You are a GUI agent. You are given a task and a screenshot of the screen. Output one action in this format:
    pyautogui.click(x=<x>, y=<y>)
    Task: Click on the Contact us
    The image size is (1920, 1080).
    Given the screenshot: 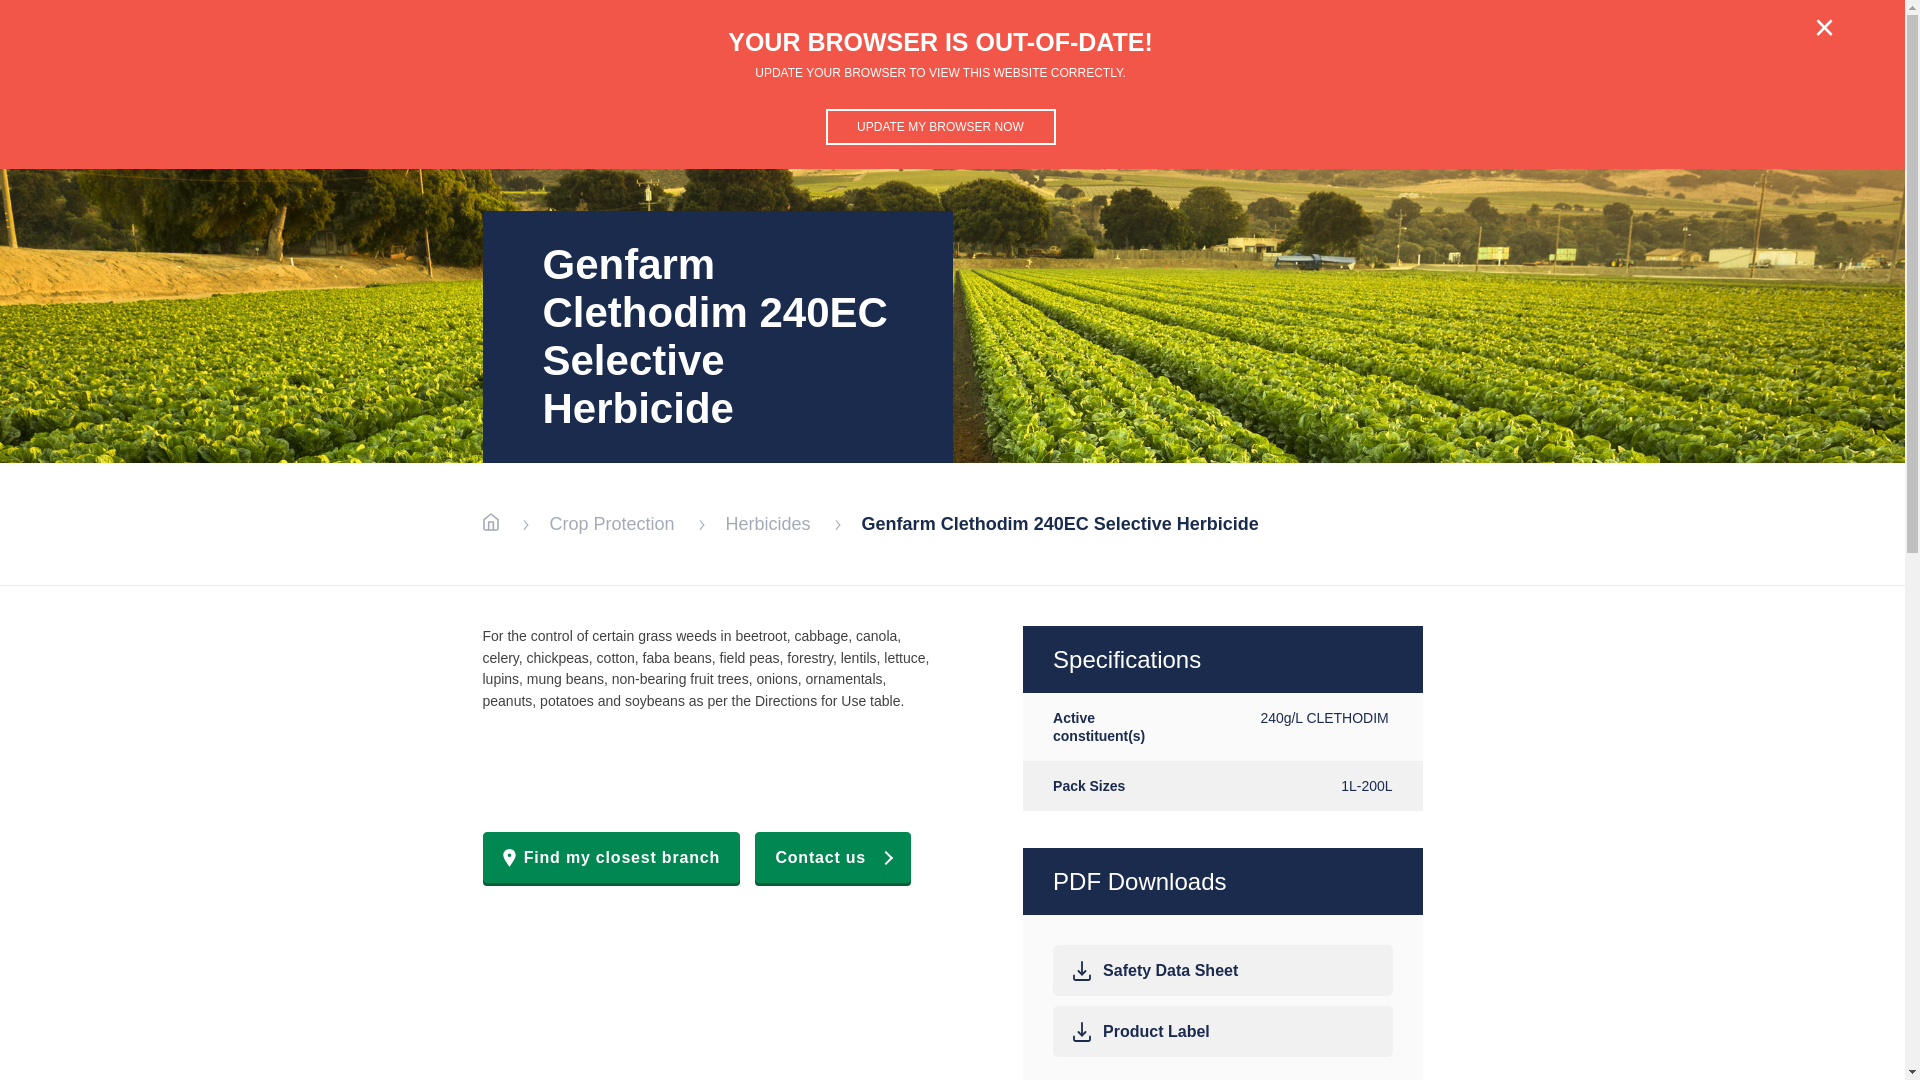 What is the action you would take?
    pyautogui.click(x=833, y=857)
    